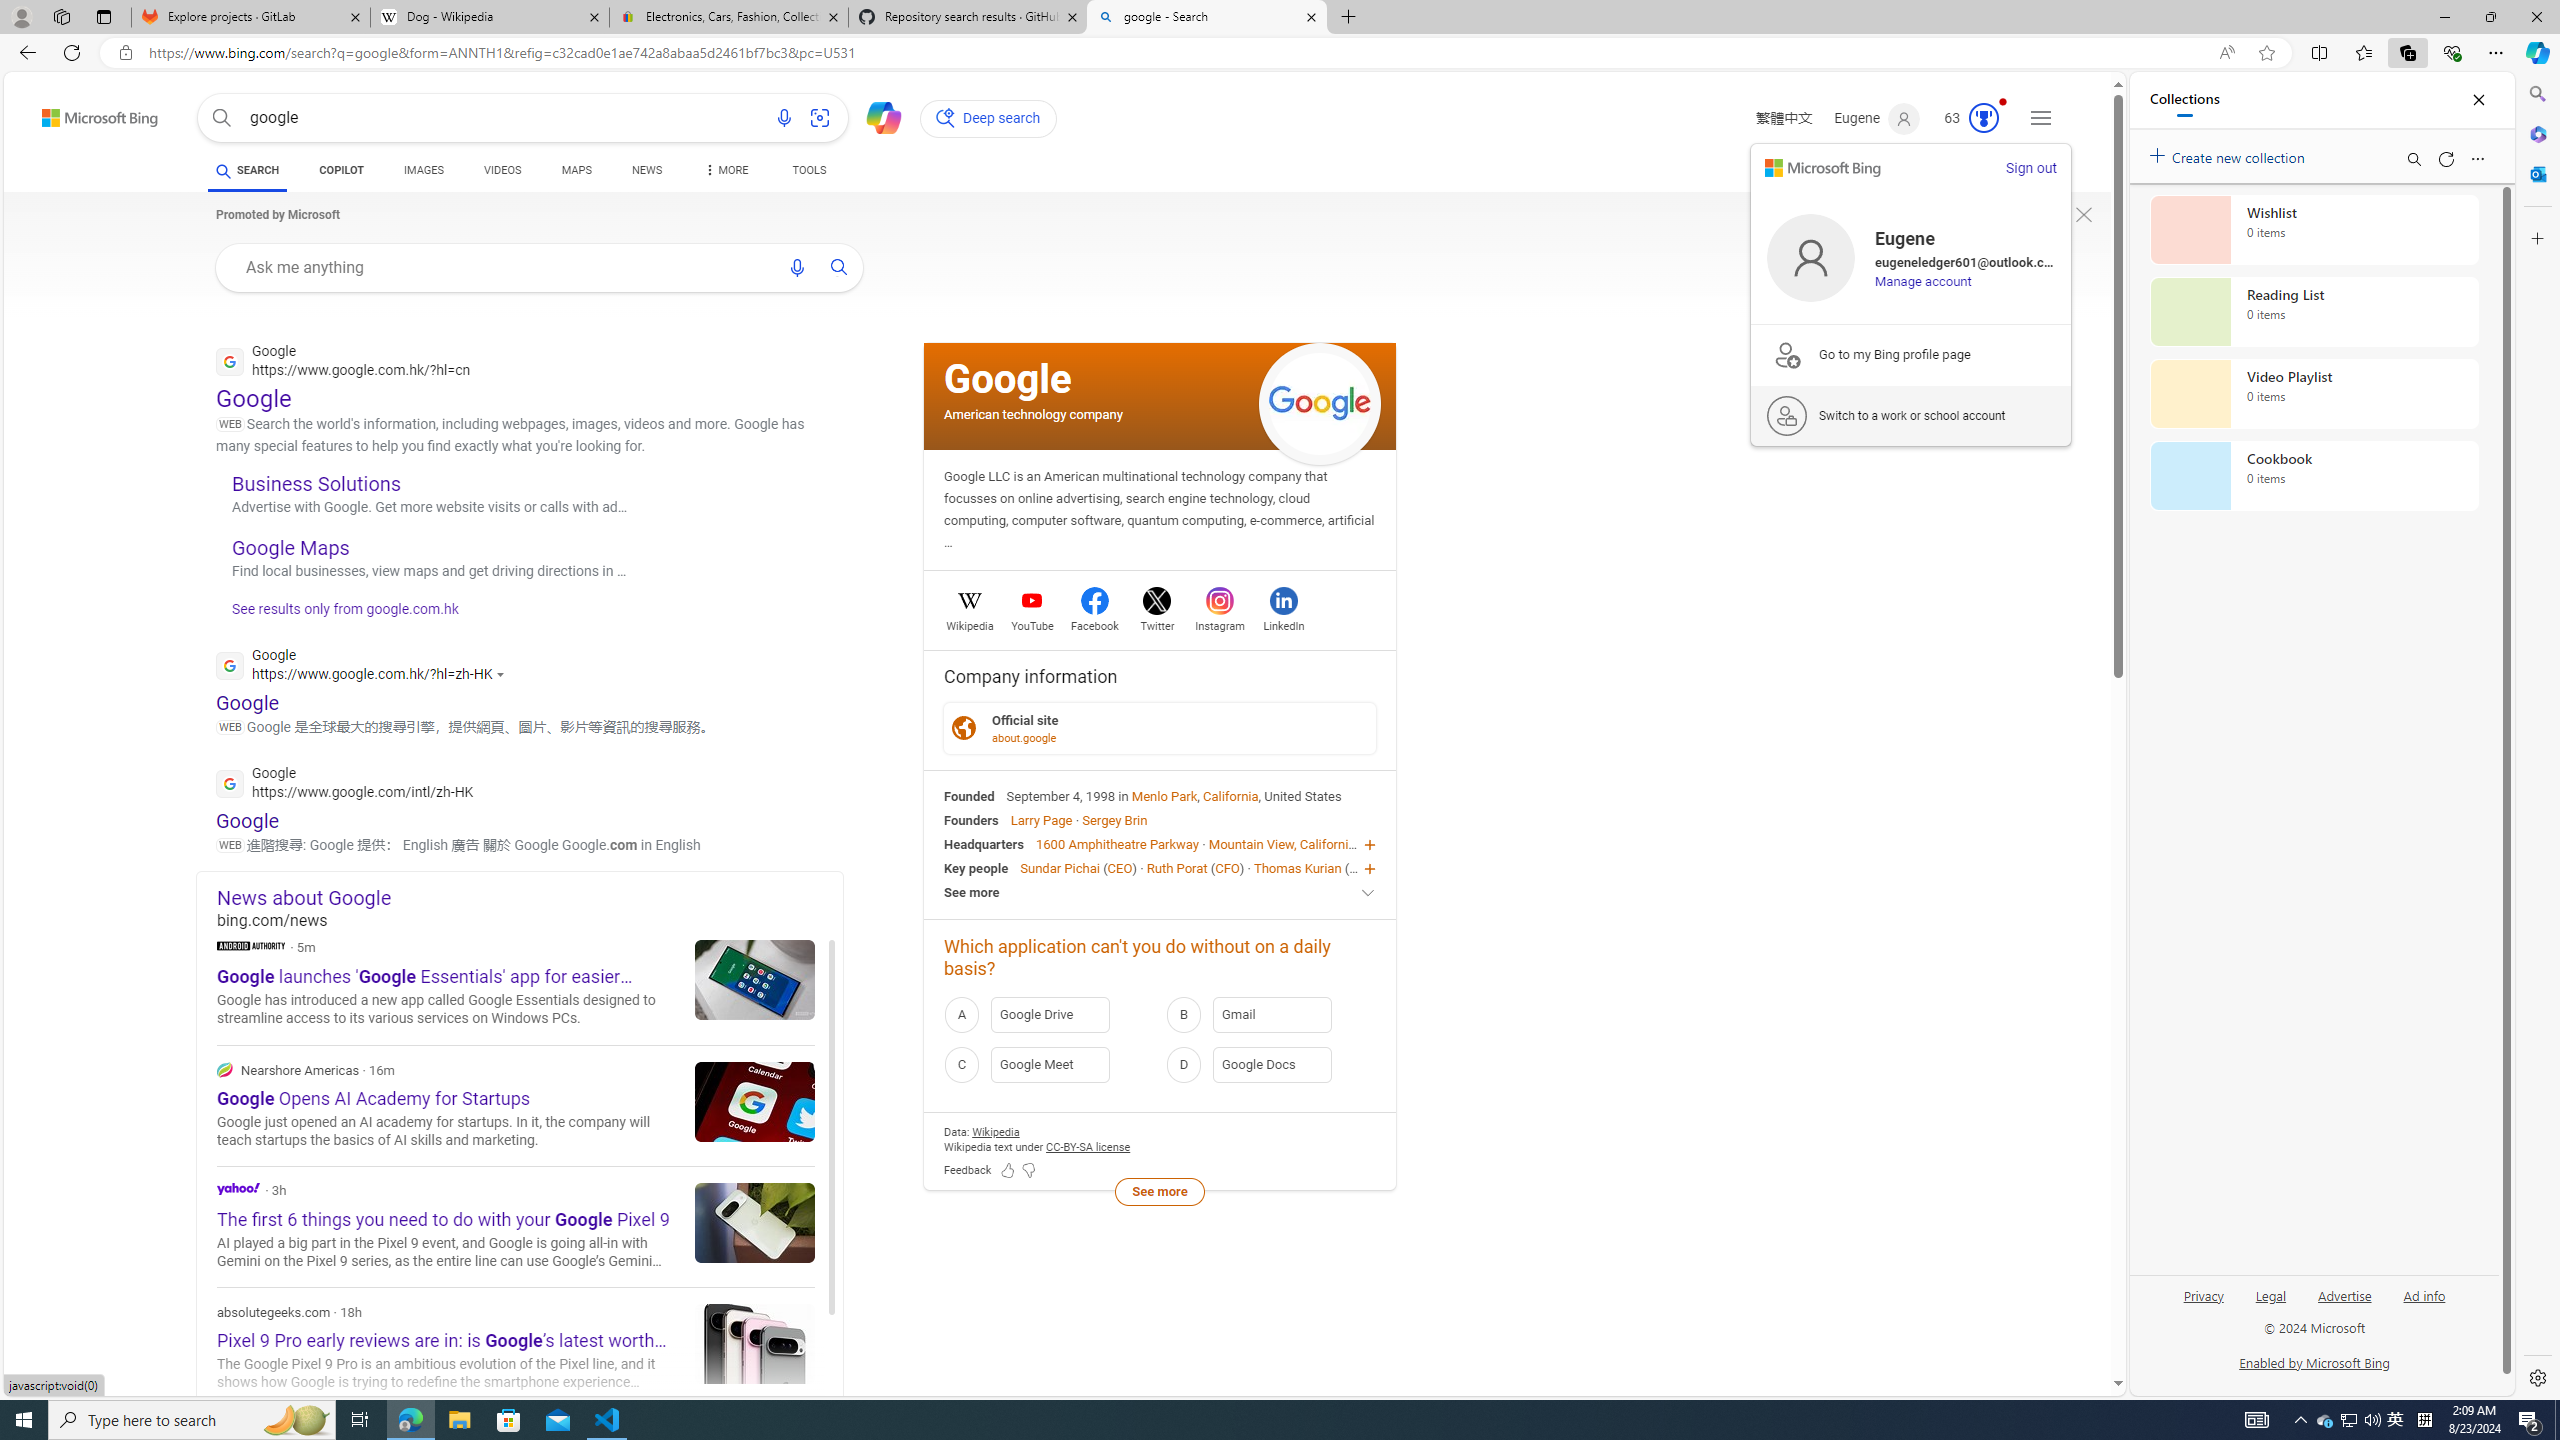 The width and height of the screenshot is (2560, 1440). What do you see at coordinates (2314, 394) in the screenshot?
I see `Video Playlist collection, 0 items` at bounding box center [2314, 394].